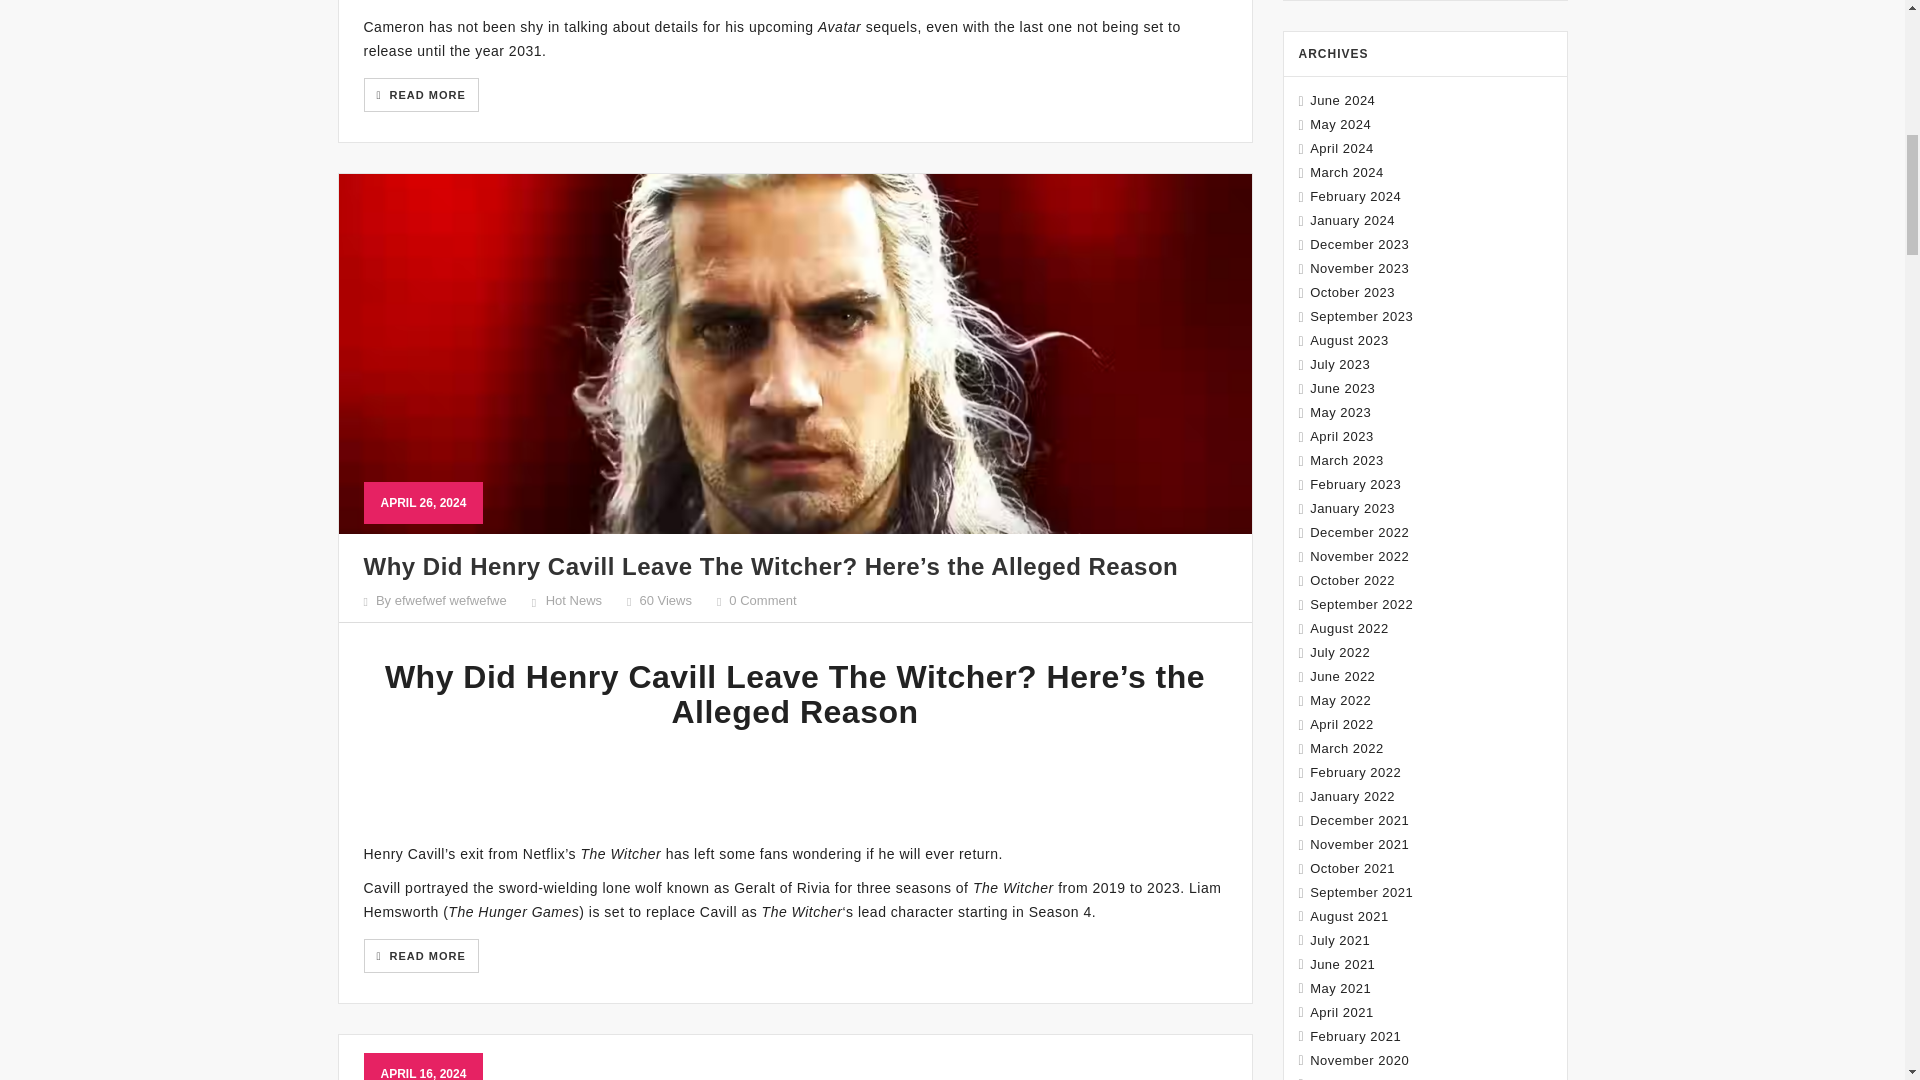 This screenshot has width=1920, height=1080. What do you see at coordinates (762, 600) in the screenshot?
I see `0 Comment` at bounding box center [762, 600].